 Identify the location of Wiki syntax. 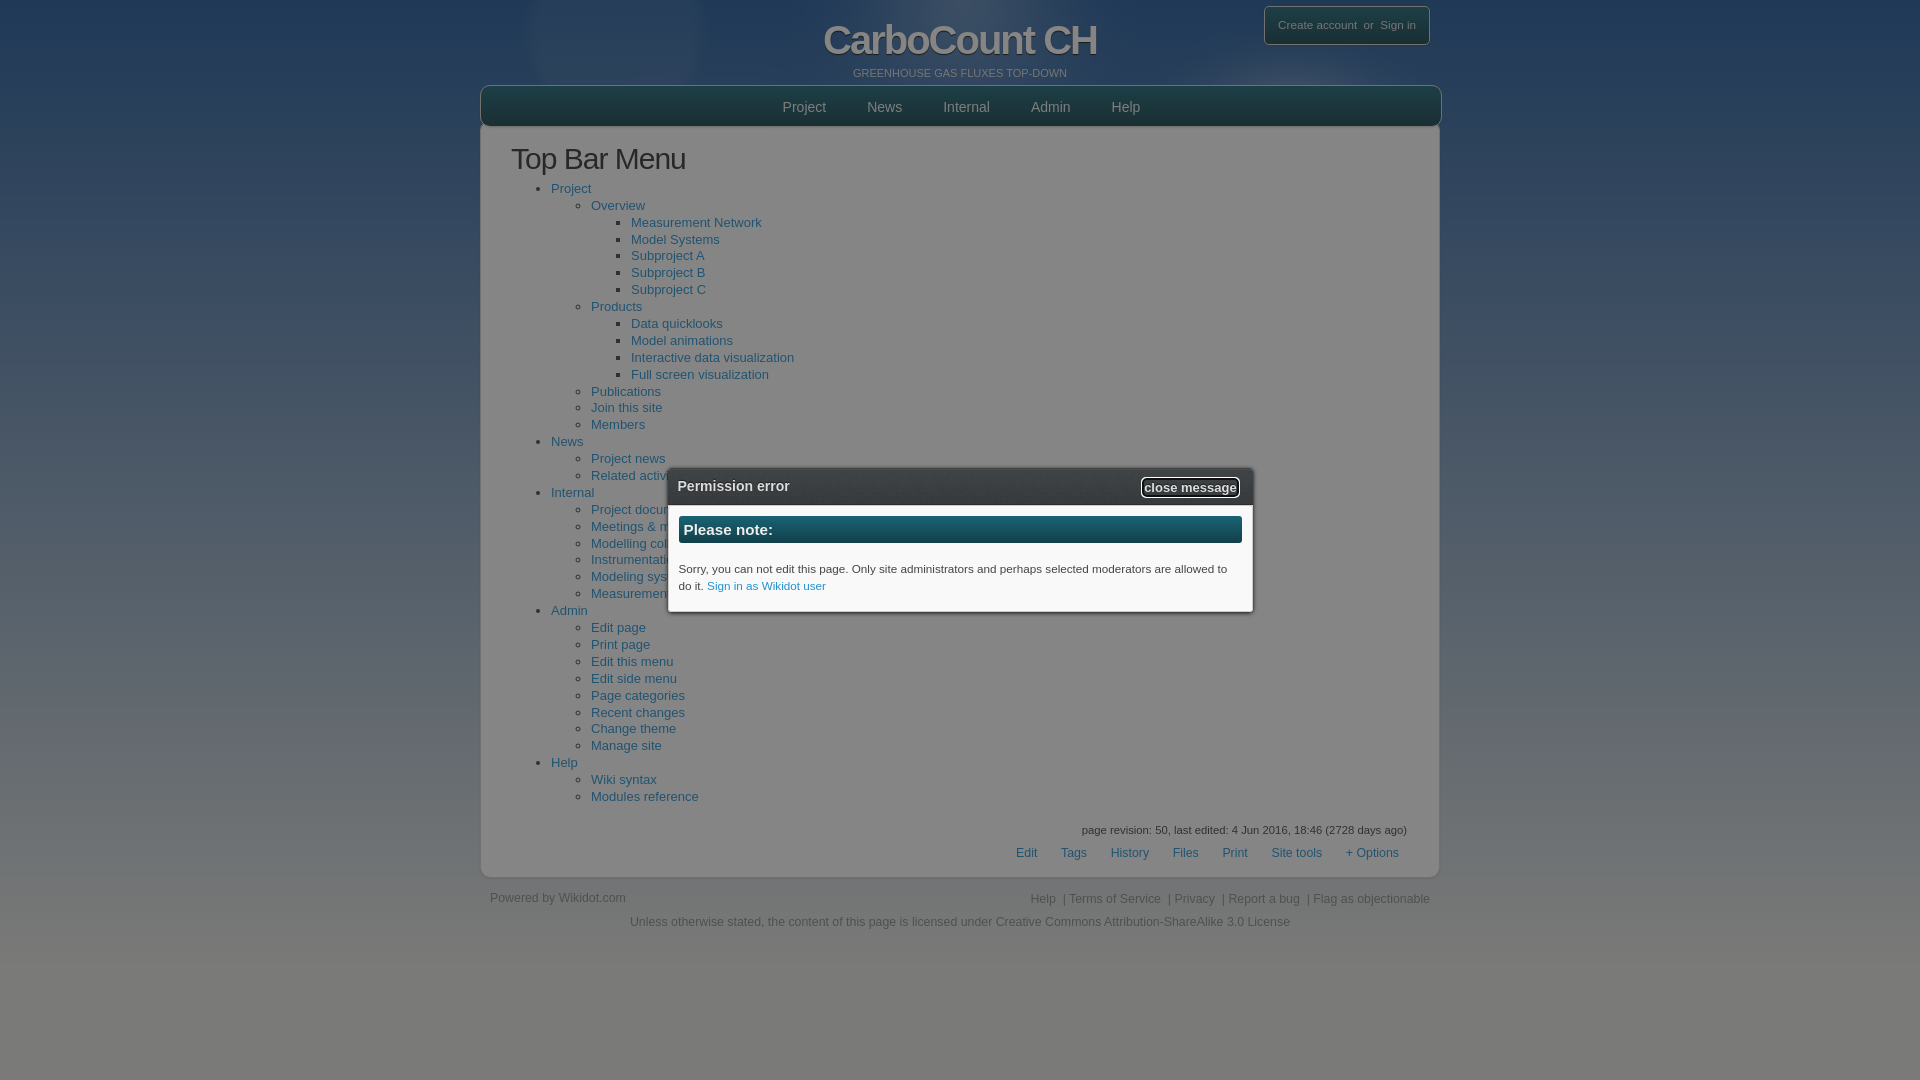
(624, 780).